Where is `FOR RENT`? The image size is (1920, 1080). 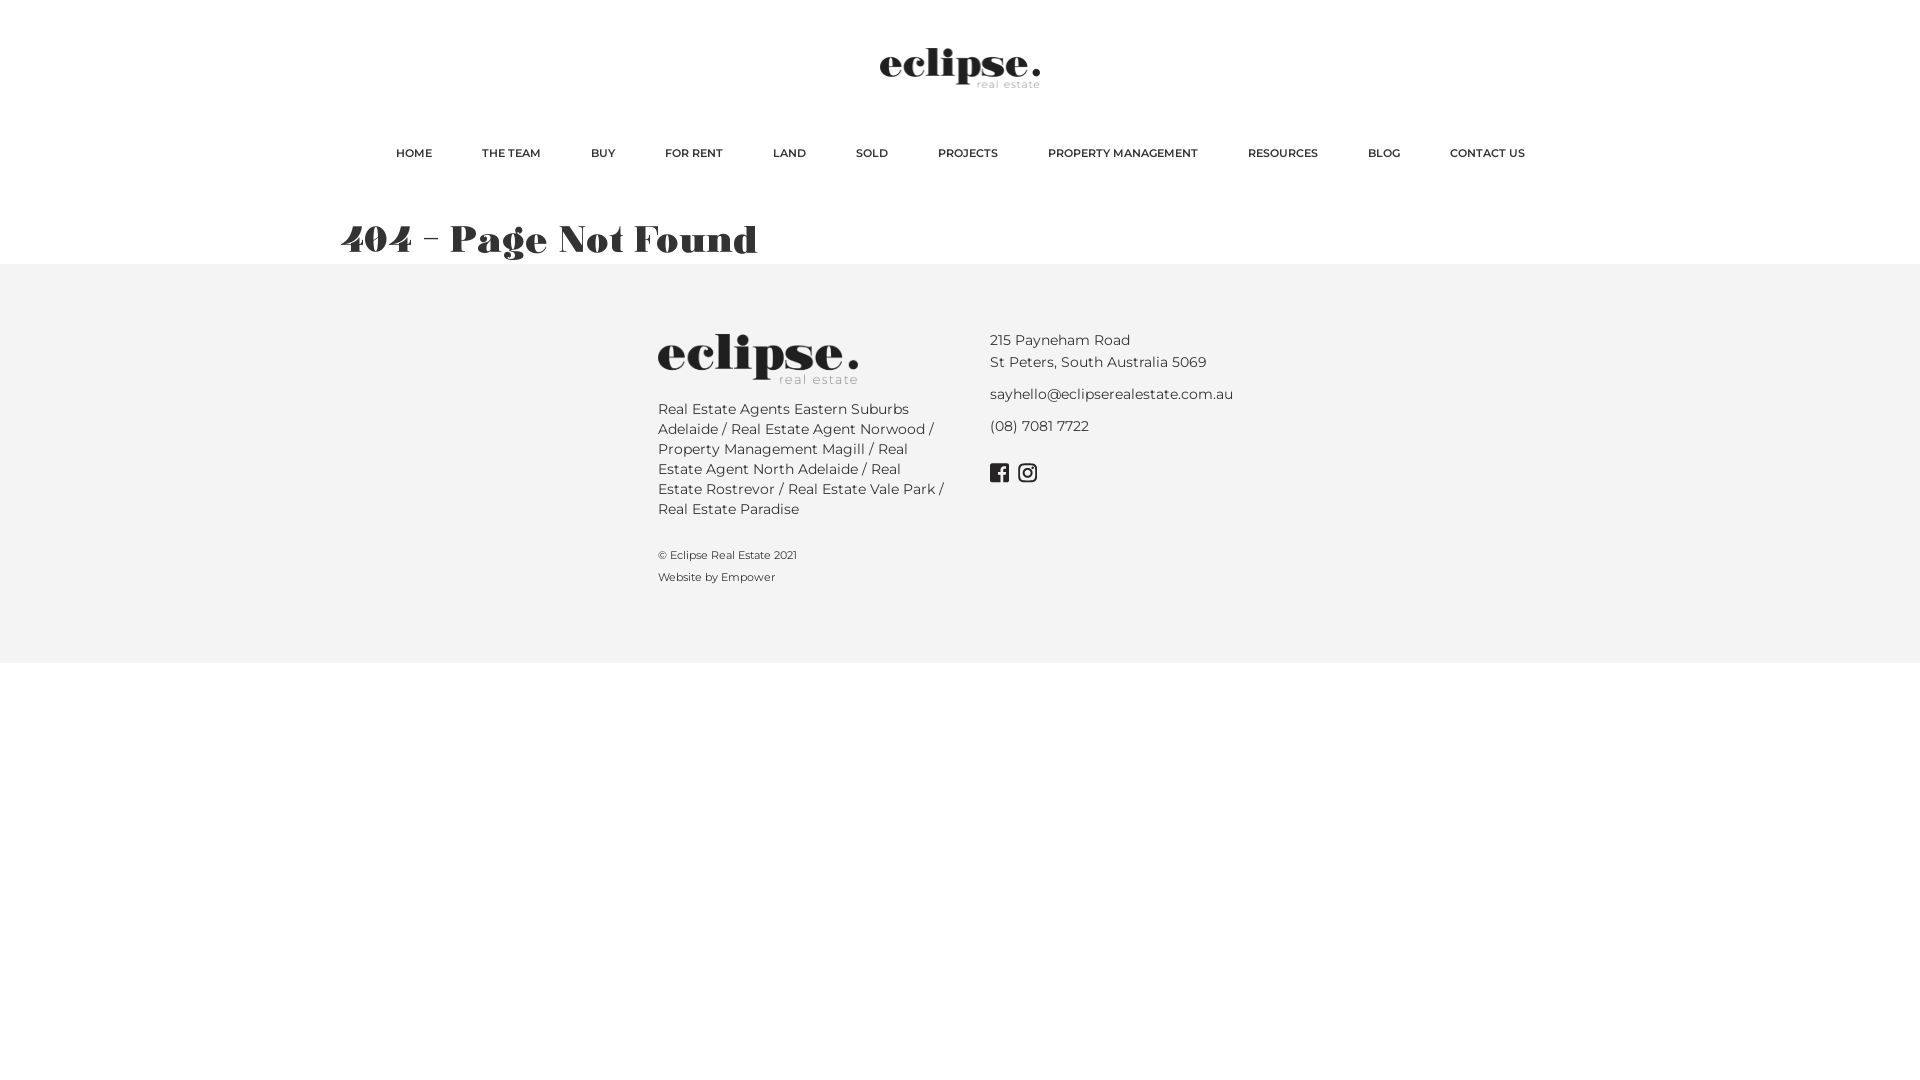 FOR RENT is located at coordinates (694, 153).